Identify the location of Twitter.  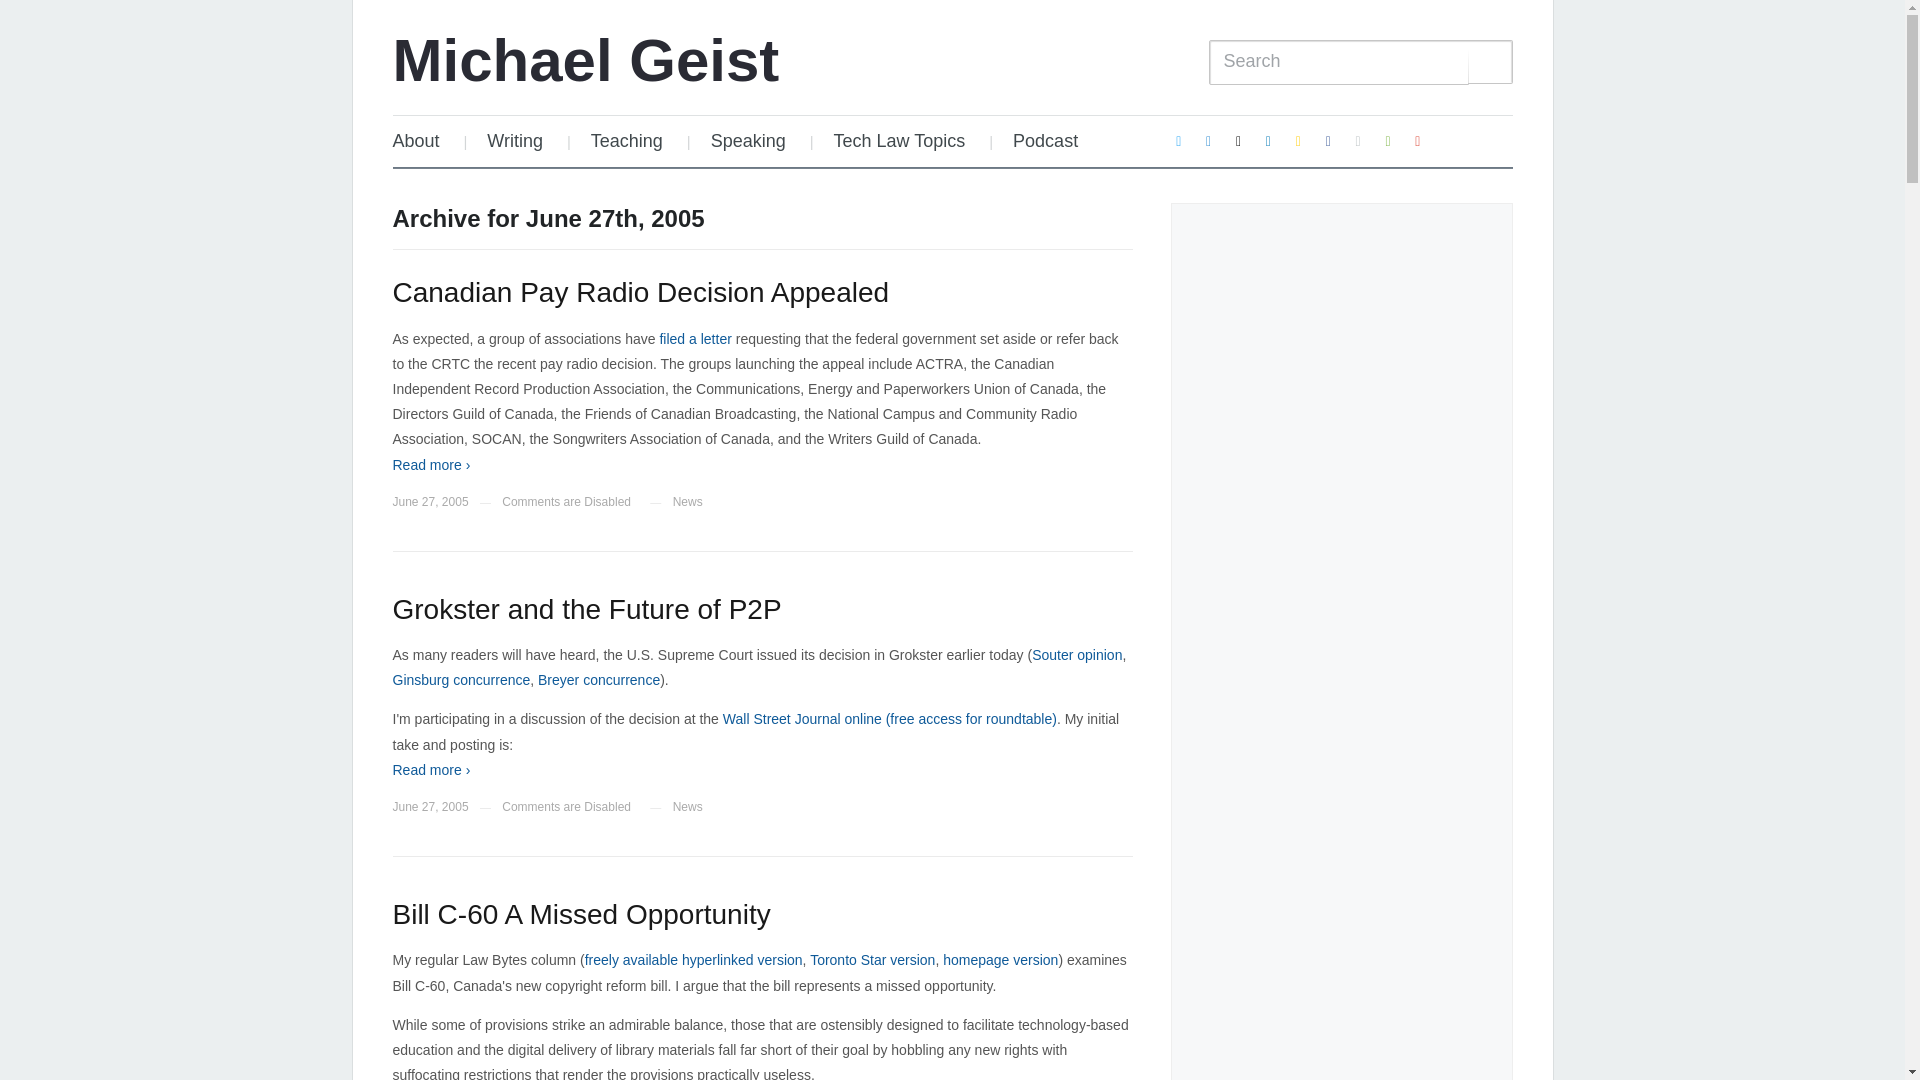
(1178, 140).